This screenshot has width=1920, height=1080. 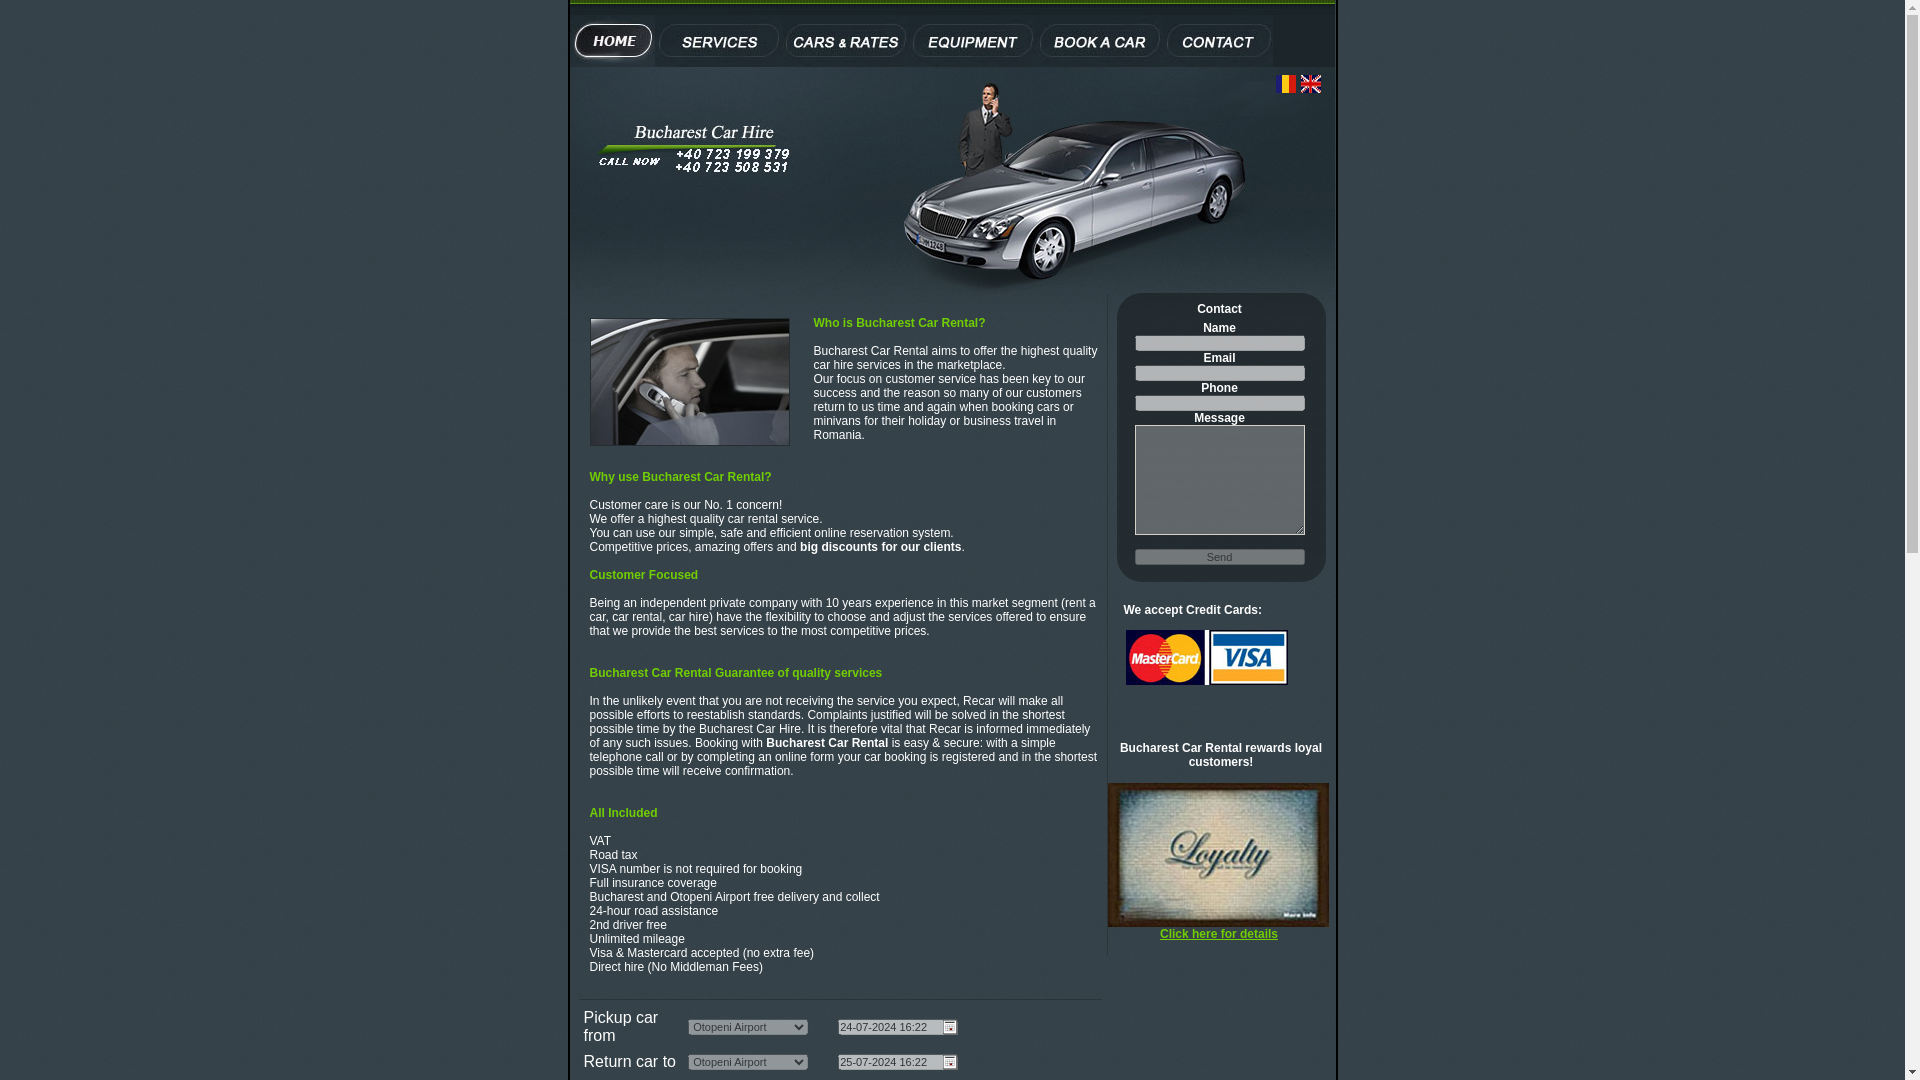 I want to click on Send, so click(x=1218, y=556).